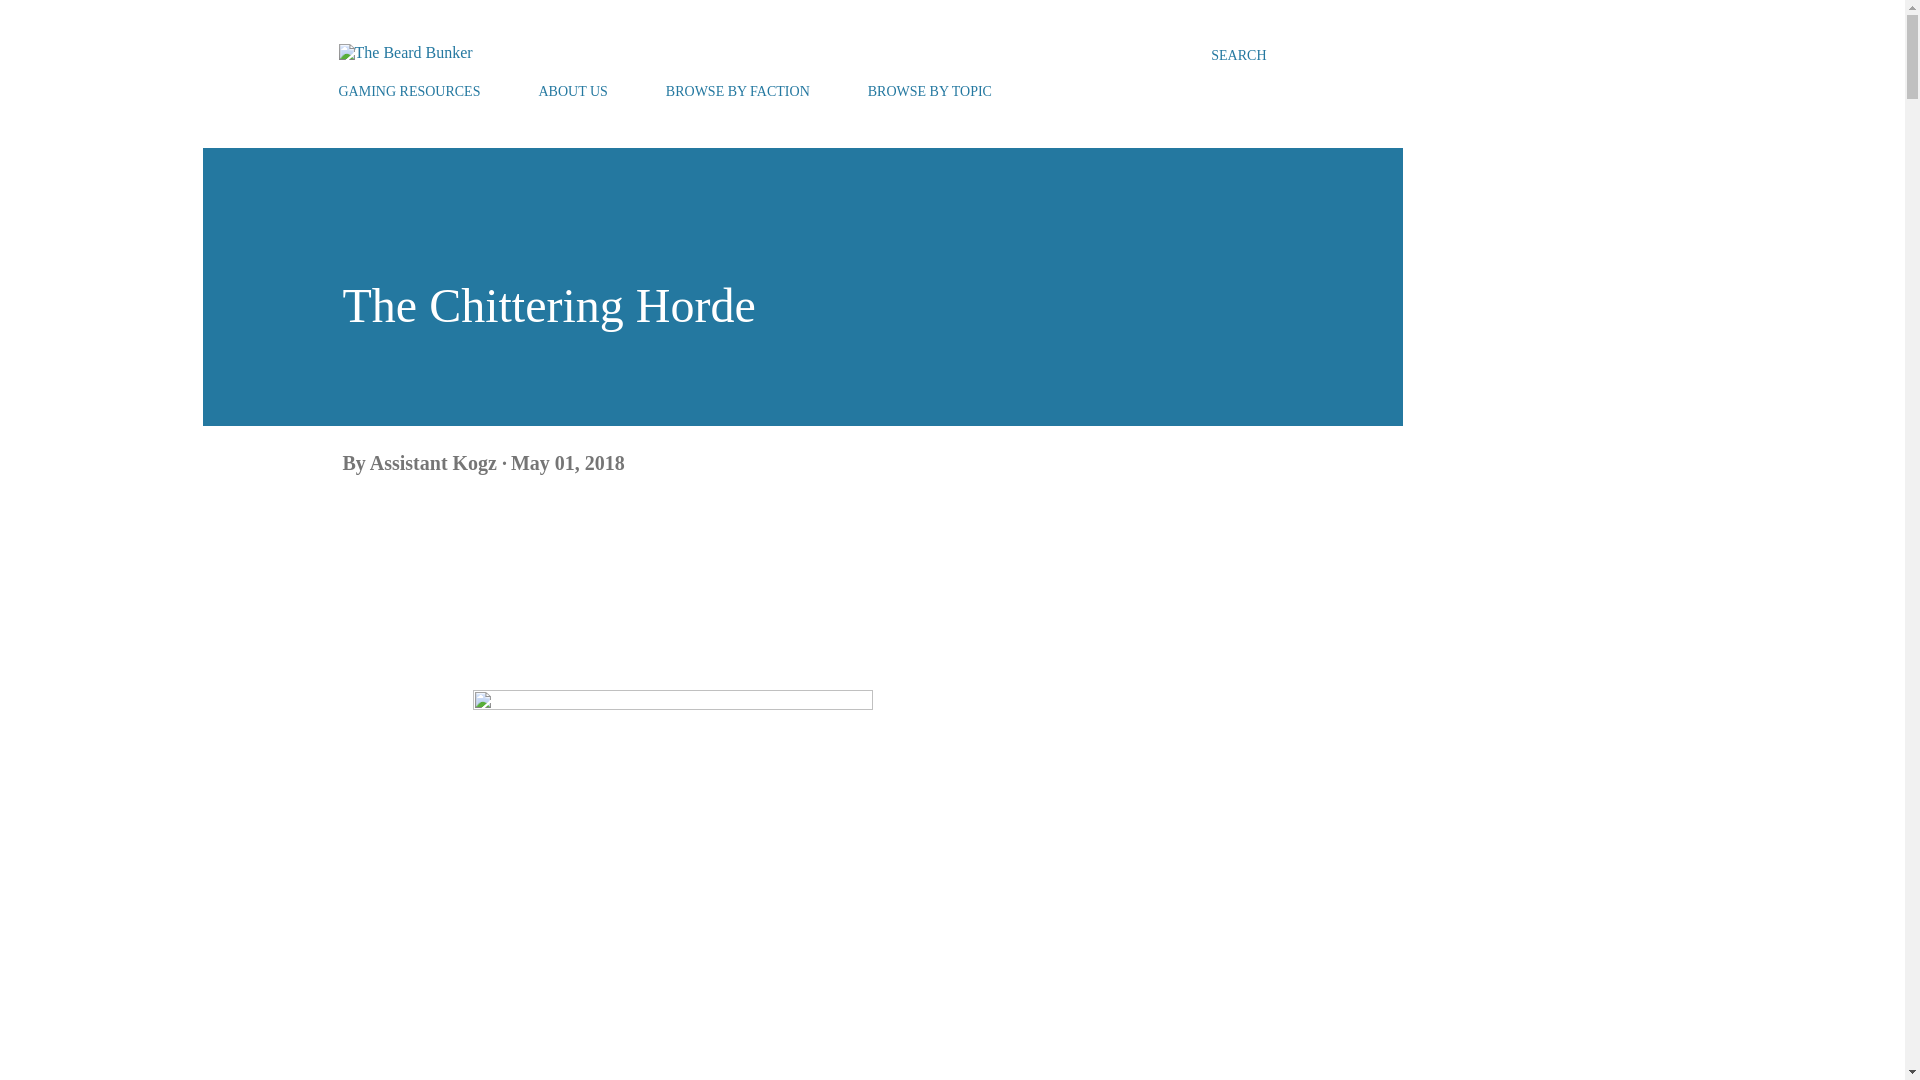 This screenshot has height=1080, width=1920. Describe the element at coordinates (572, 92) in the screenshot. I see `ABOUT US` at that location.